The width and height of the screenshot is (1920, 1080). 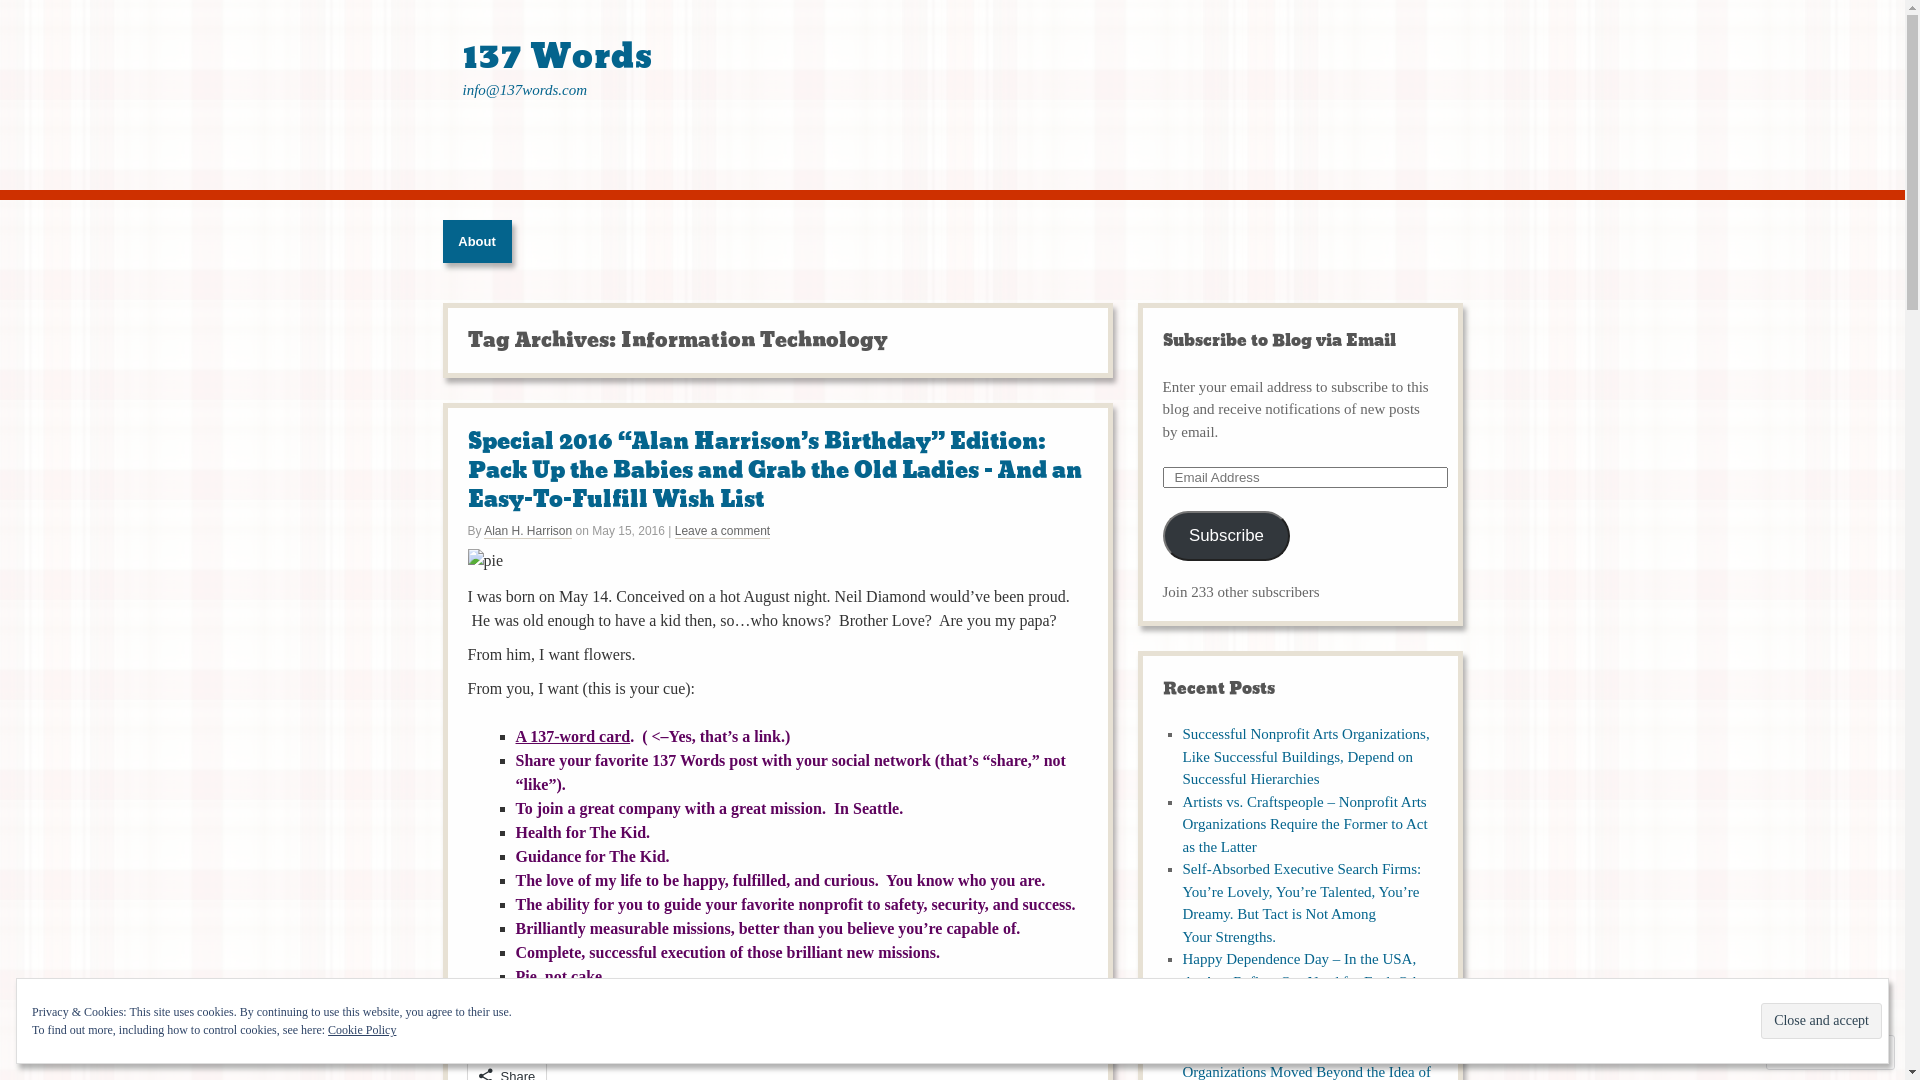 What do you see at coordinates (476, 242) in the screenshot?
I see `About` at bounding box center [476, 242].